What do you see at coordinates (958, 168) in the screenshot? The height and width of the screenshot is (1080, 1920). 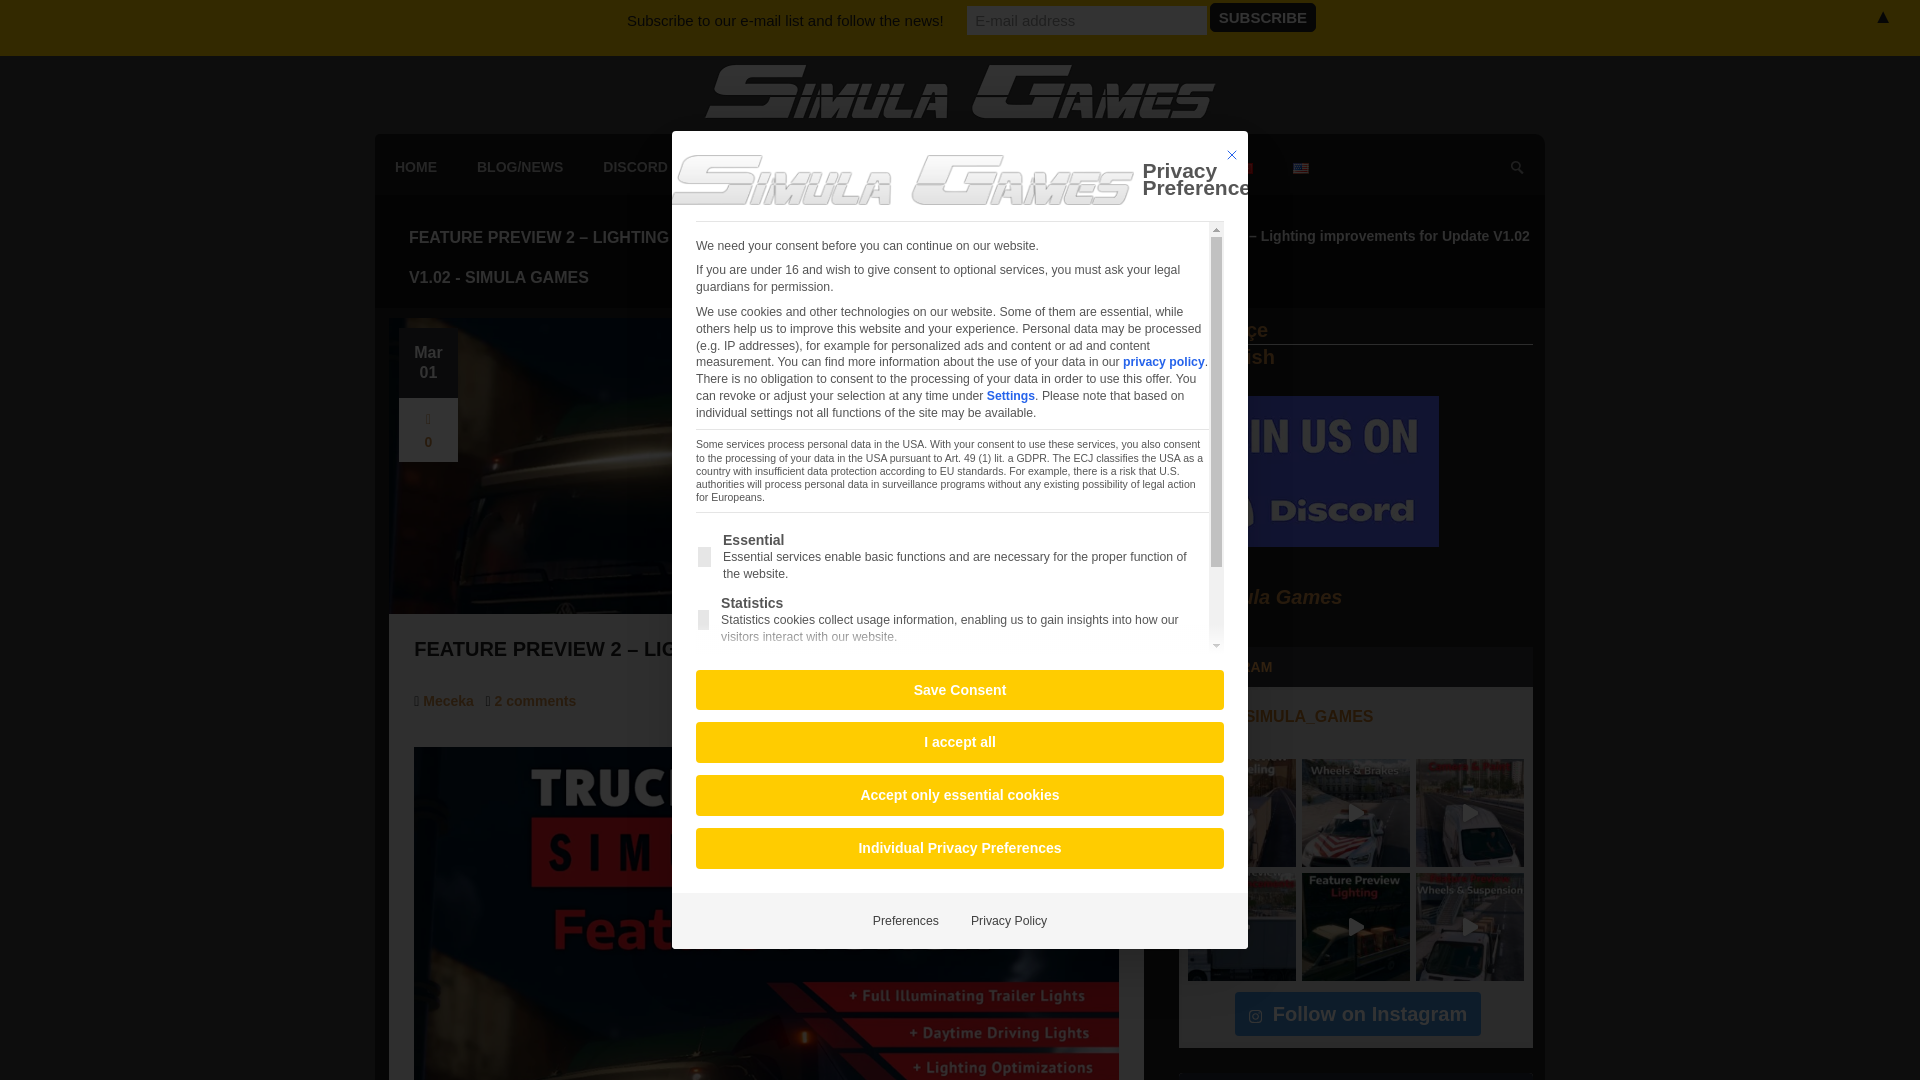 I see `FORUMS` at bounding box center [958, 168].